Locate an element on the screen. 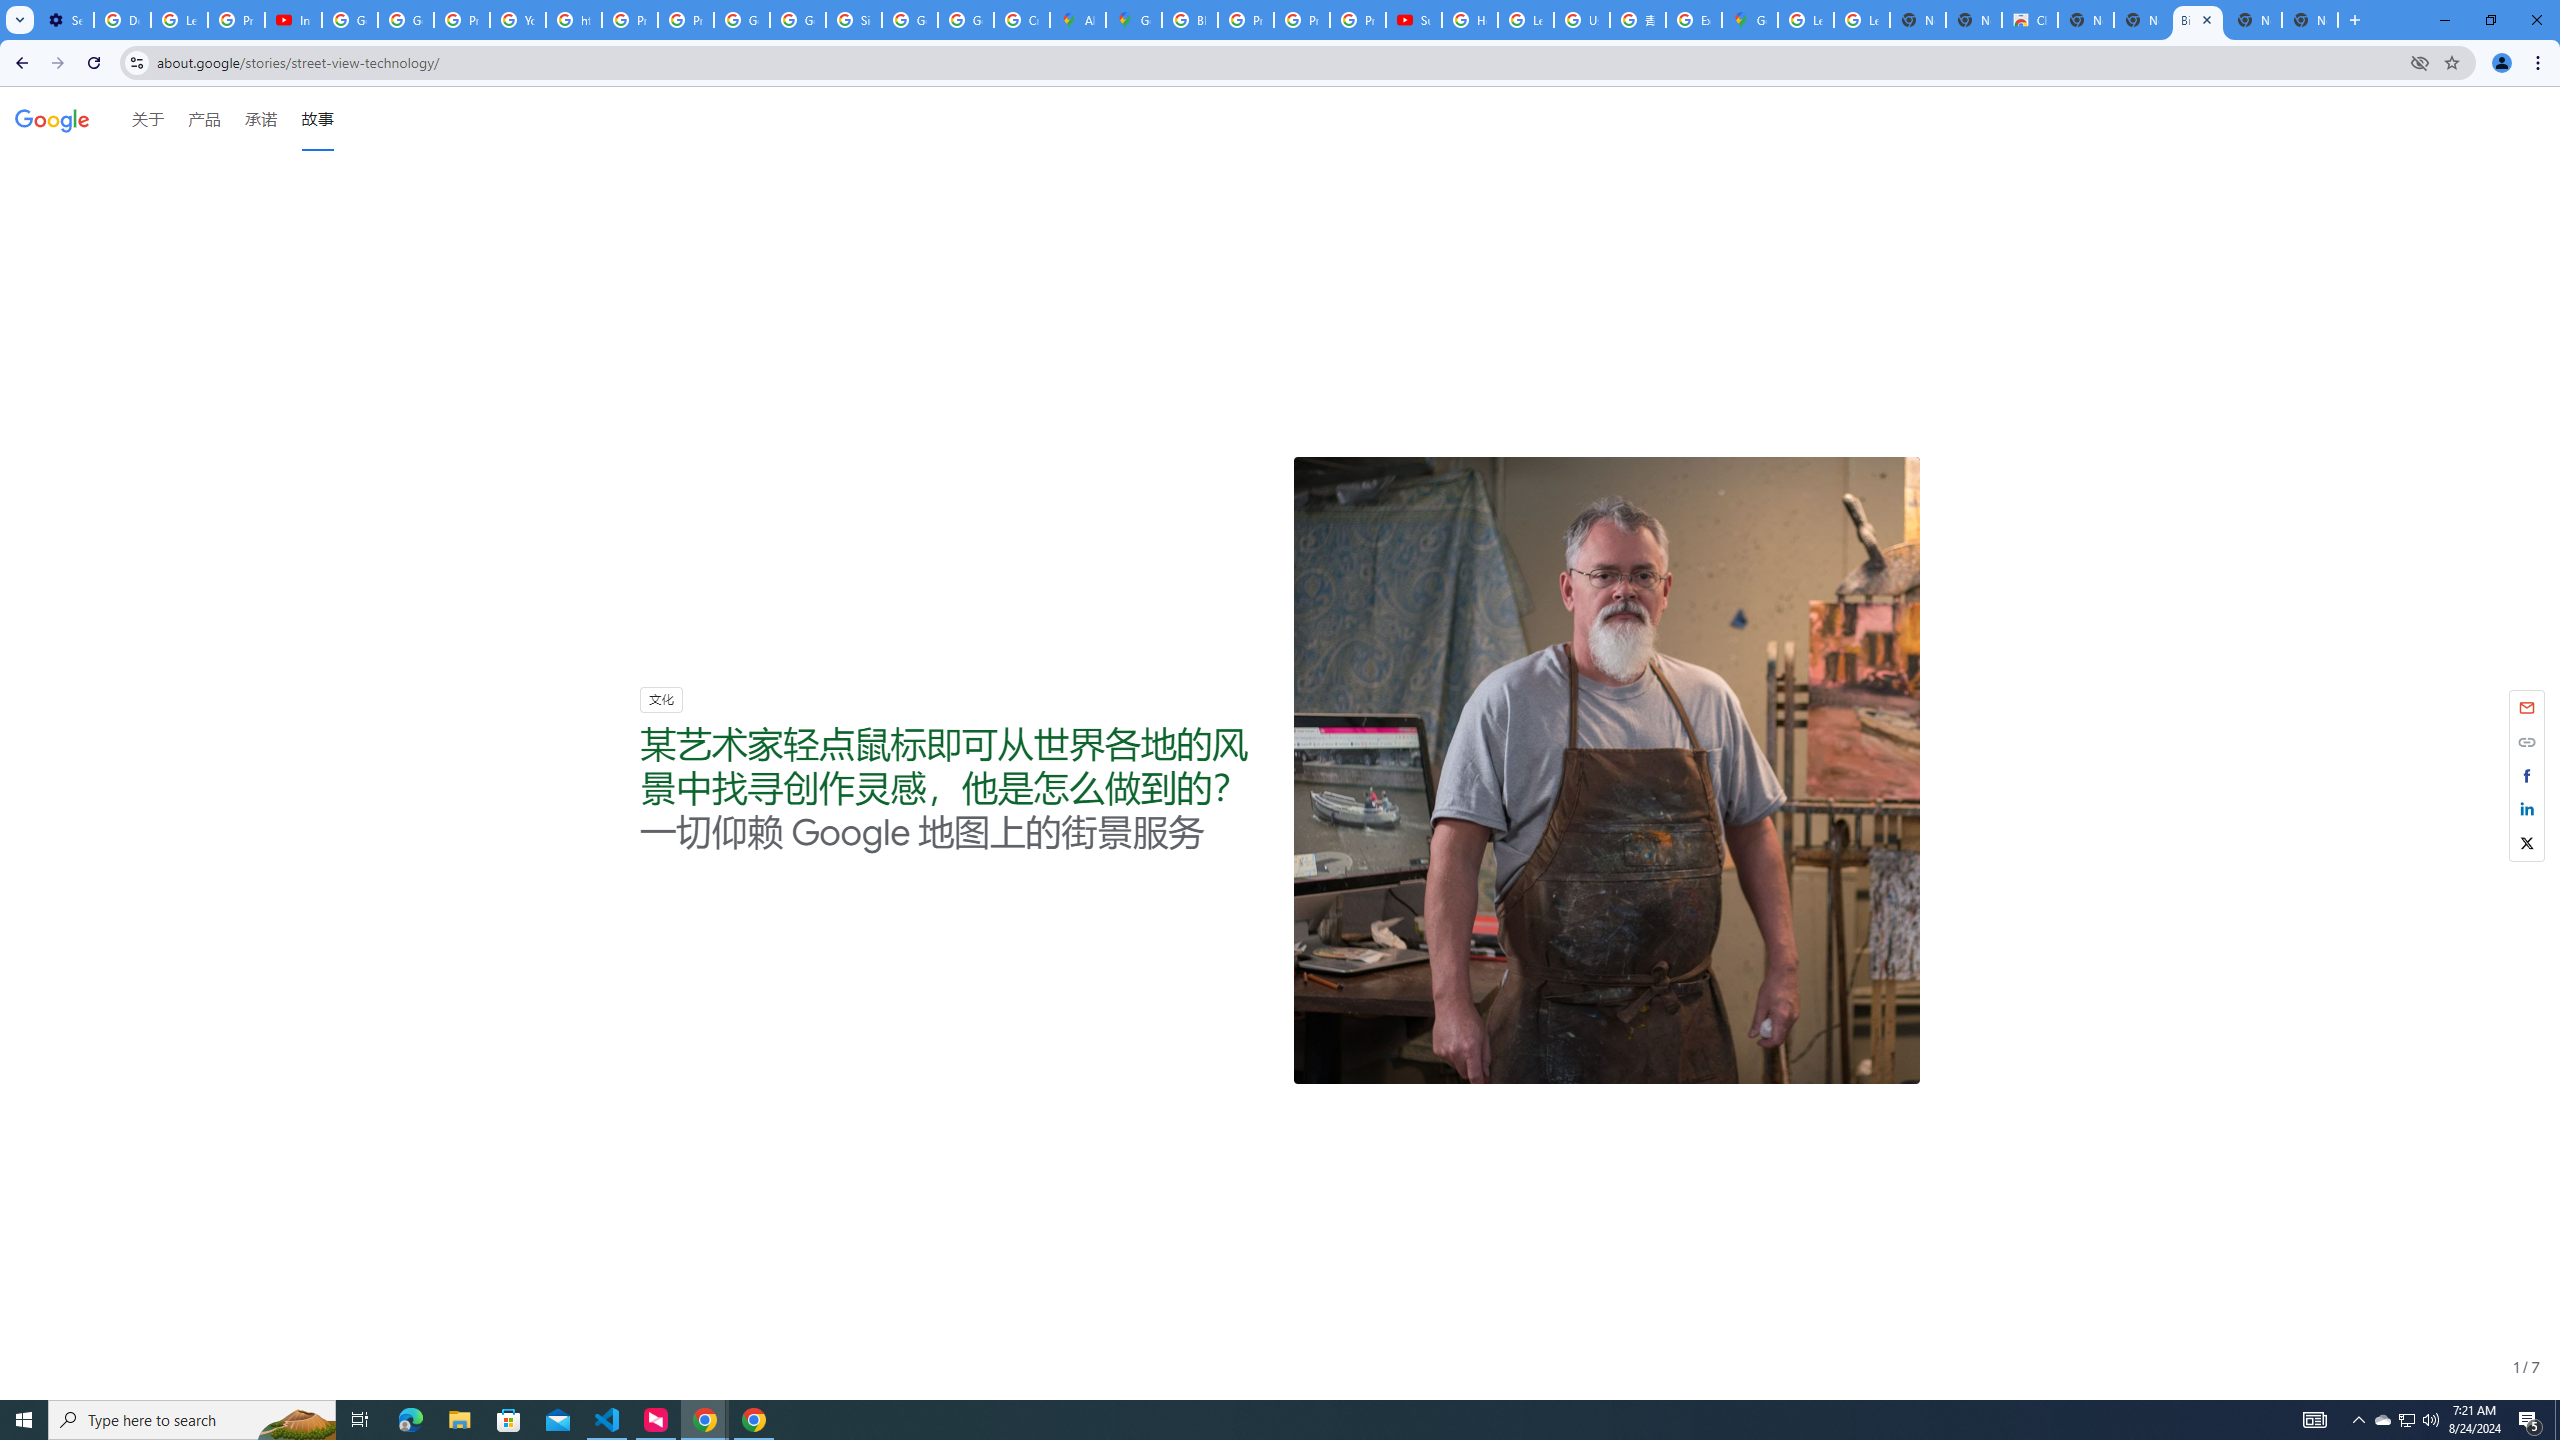 The width and height of the screenshot is (2560, 1440). Blogger Policies and Guidelines - Transparency Center is located at coordinates (1189, 20).